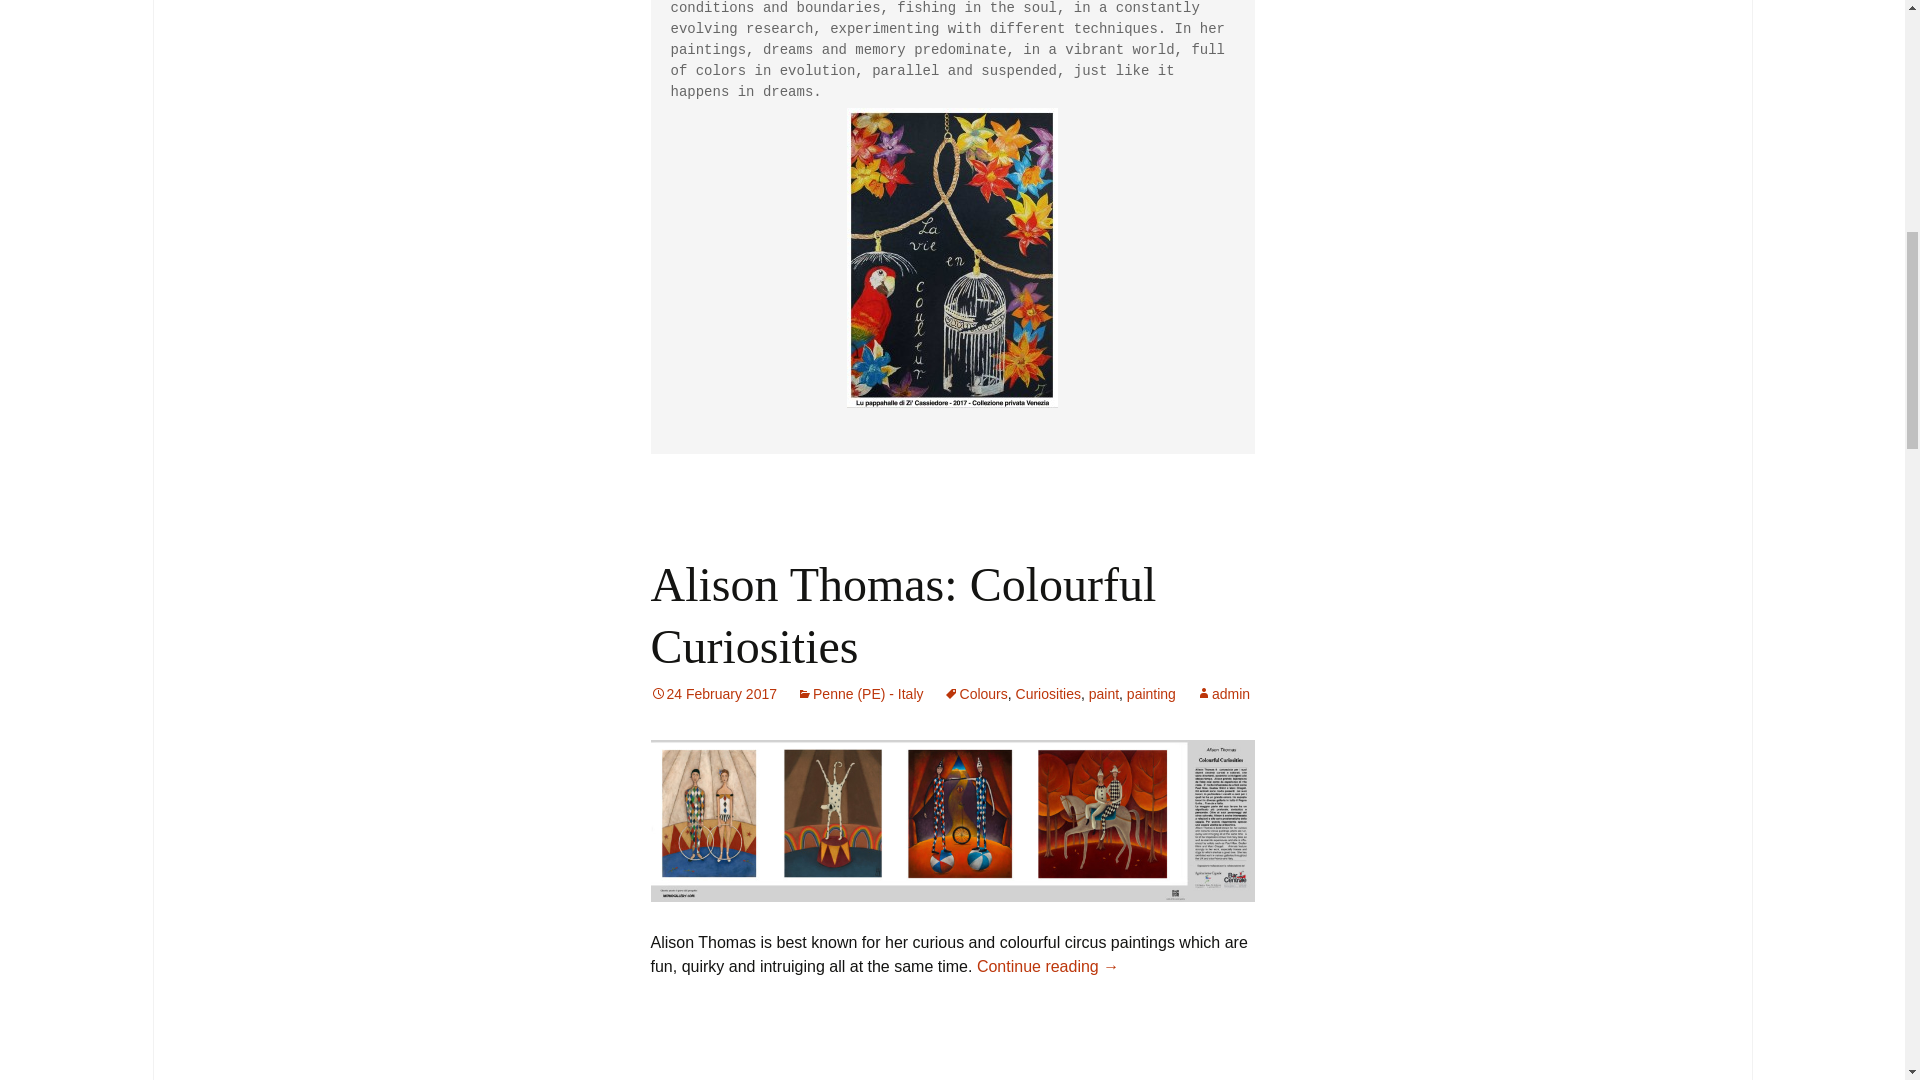 Image resolution: width=1920 pixels, height=1080 pixels. I want to click on Curiosities, so click(1048, 694).